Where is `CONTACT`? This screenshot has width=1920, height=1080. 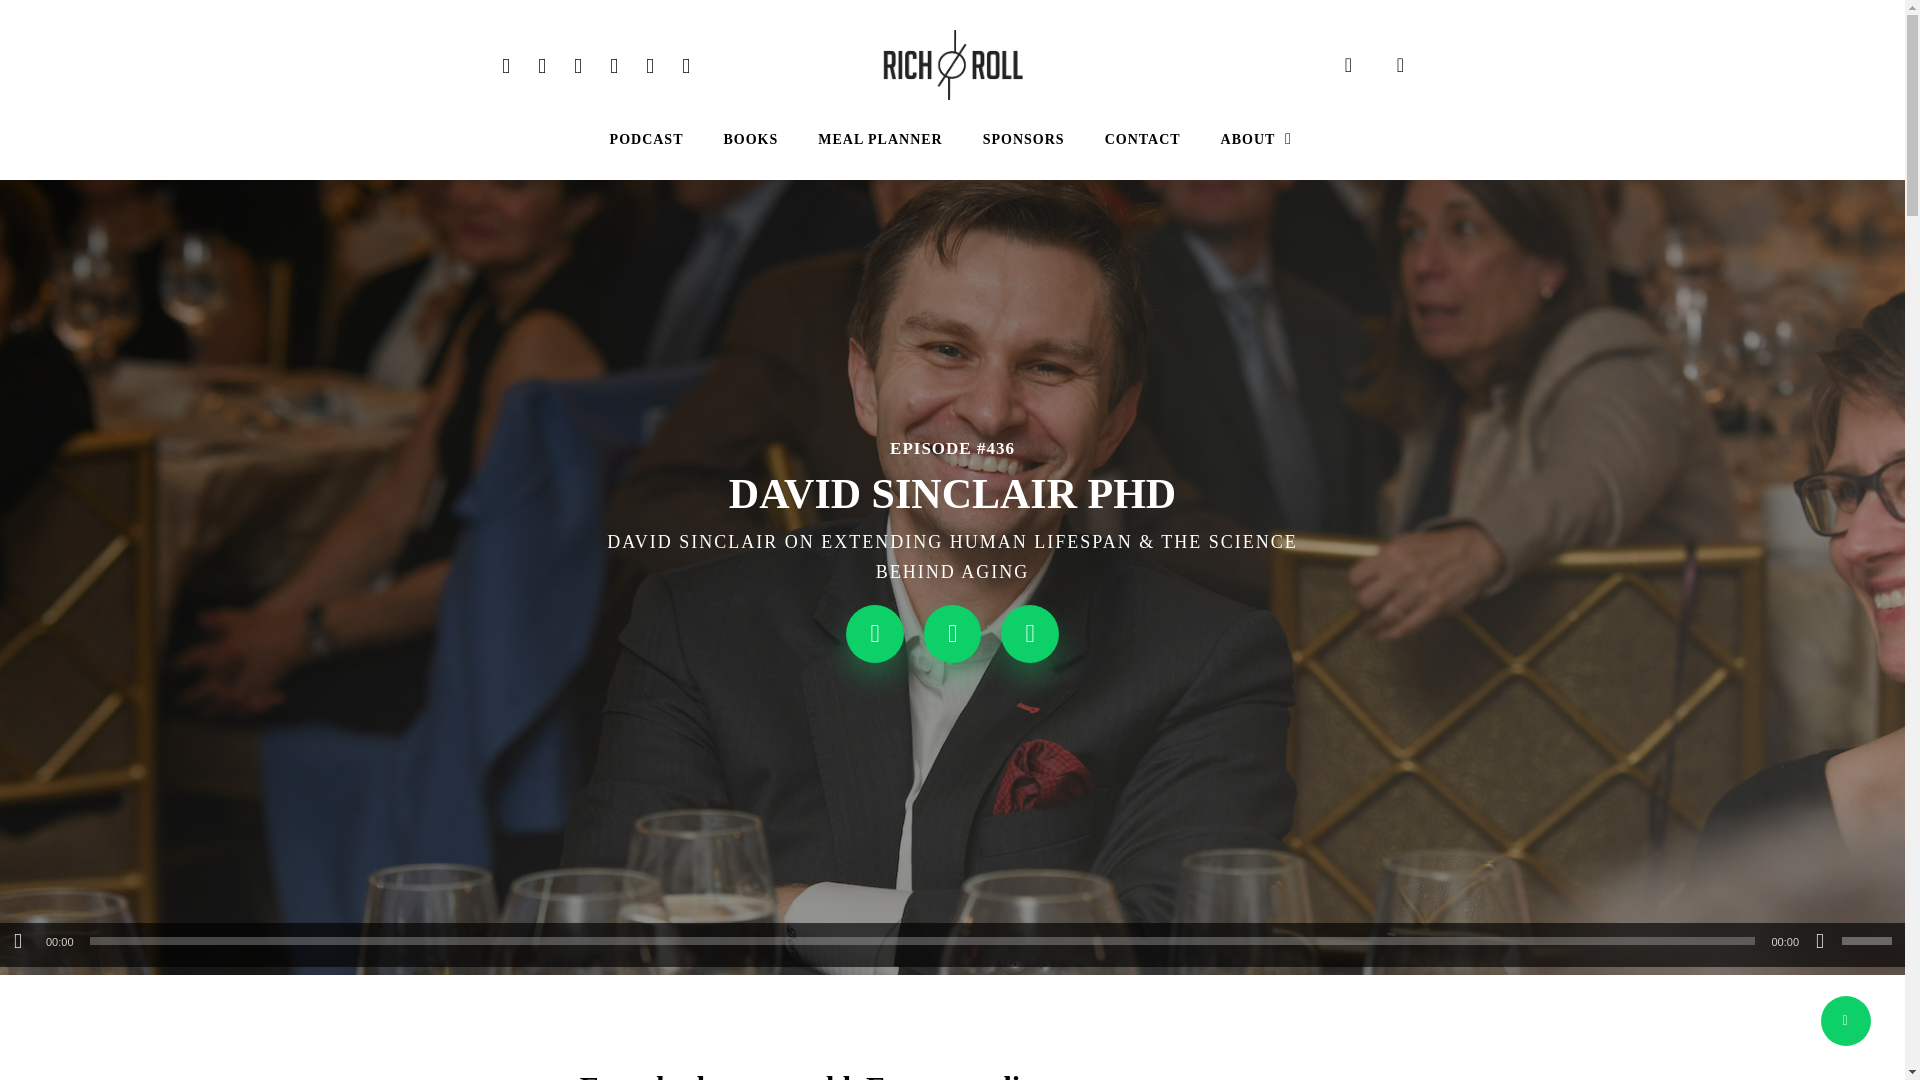
CONTACT is located at coordinates (1142, 140).